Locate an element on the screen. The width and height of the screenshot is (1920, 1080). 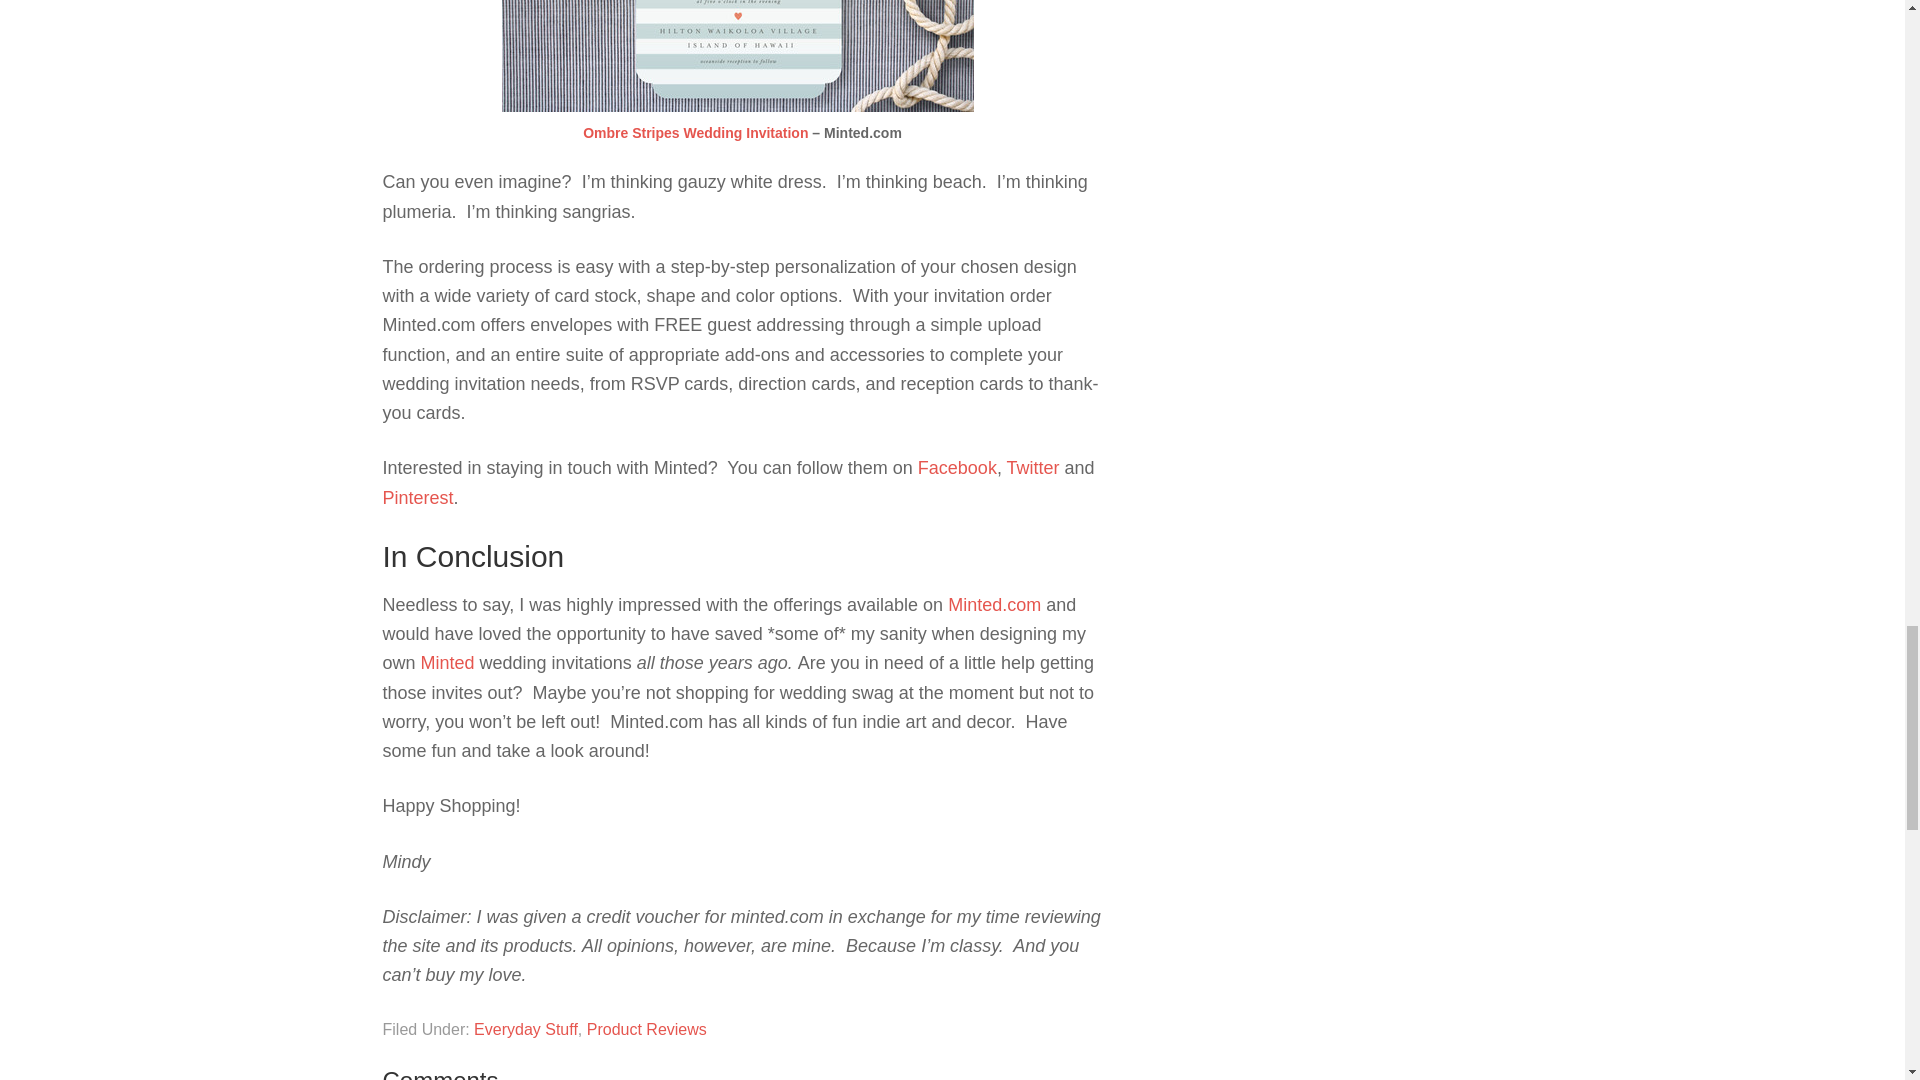
Ombre Stripes Wedding Invitation is located at coordinates (696, 133).